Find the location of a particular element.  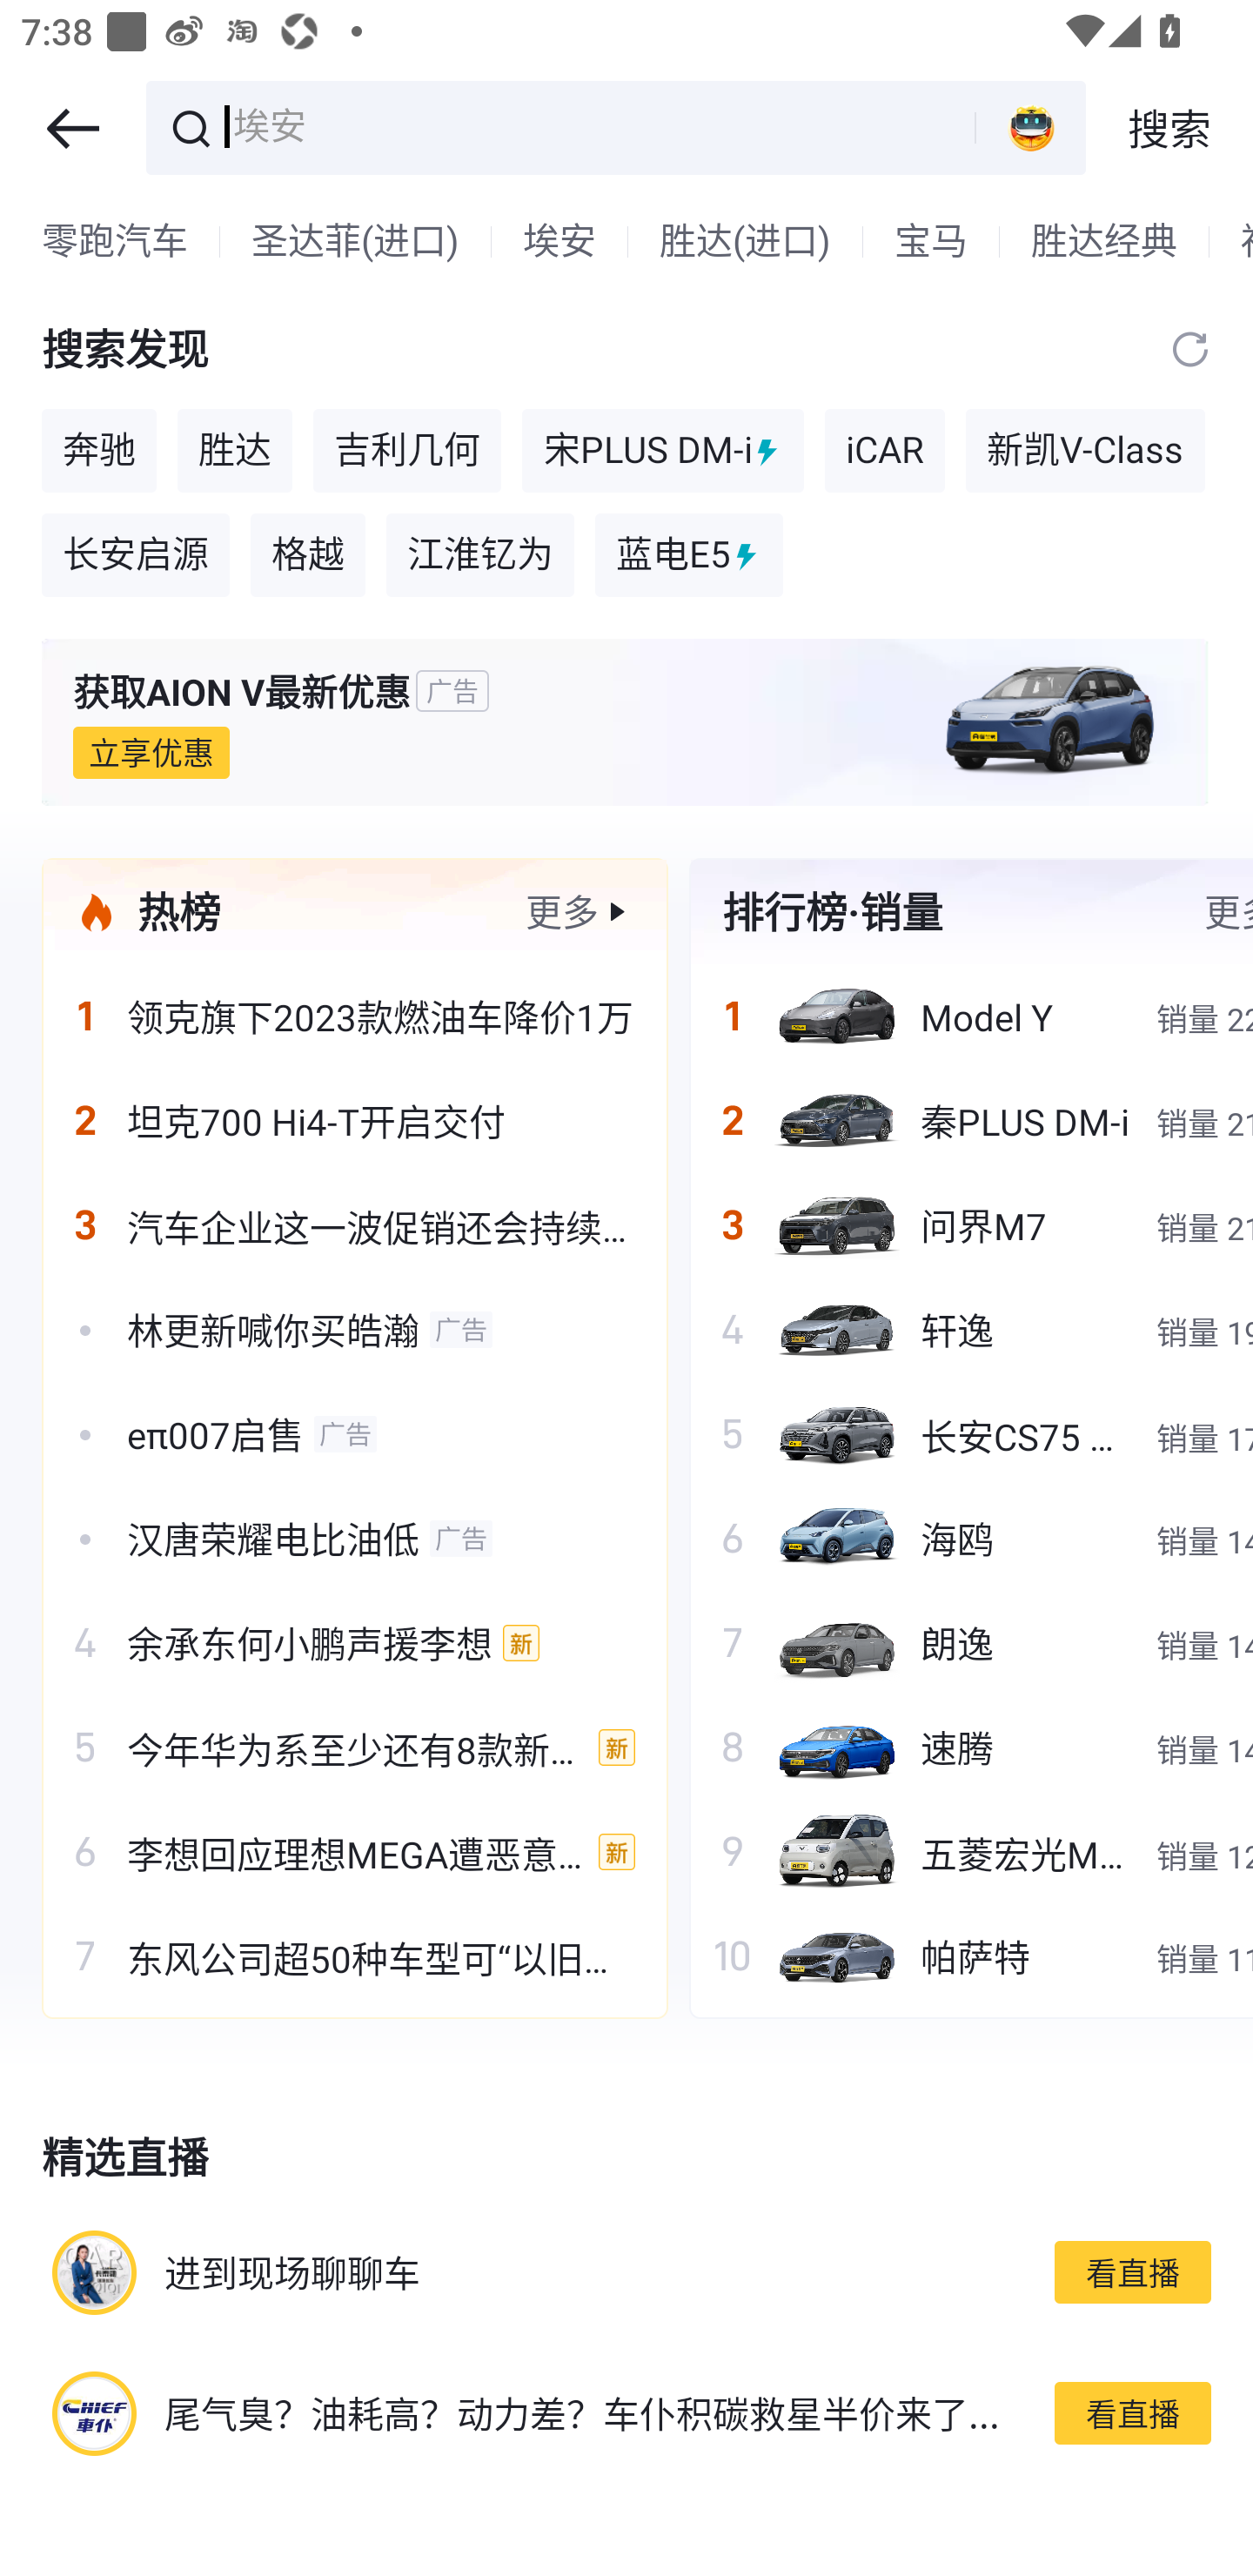

胜达 is located at coordinates (235, 451).